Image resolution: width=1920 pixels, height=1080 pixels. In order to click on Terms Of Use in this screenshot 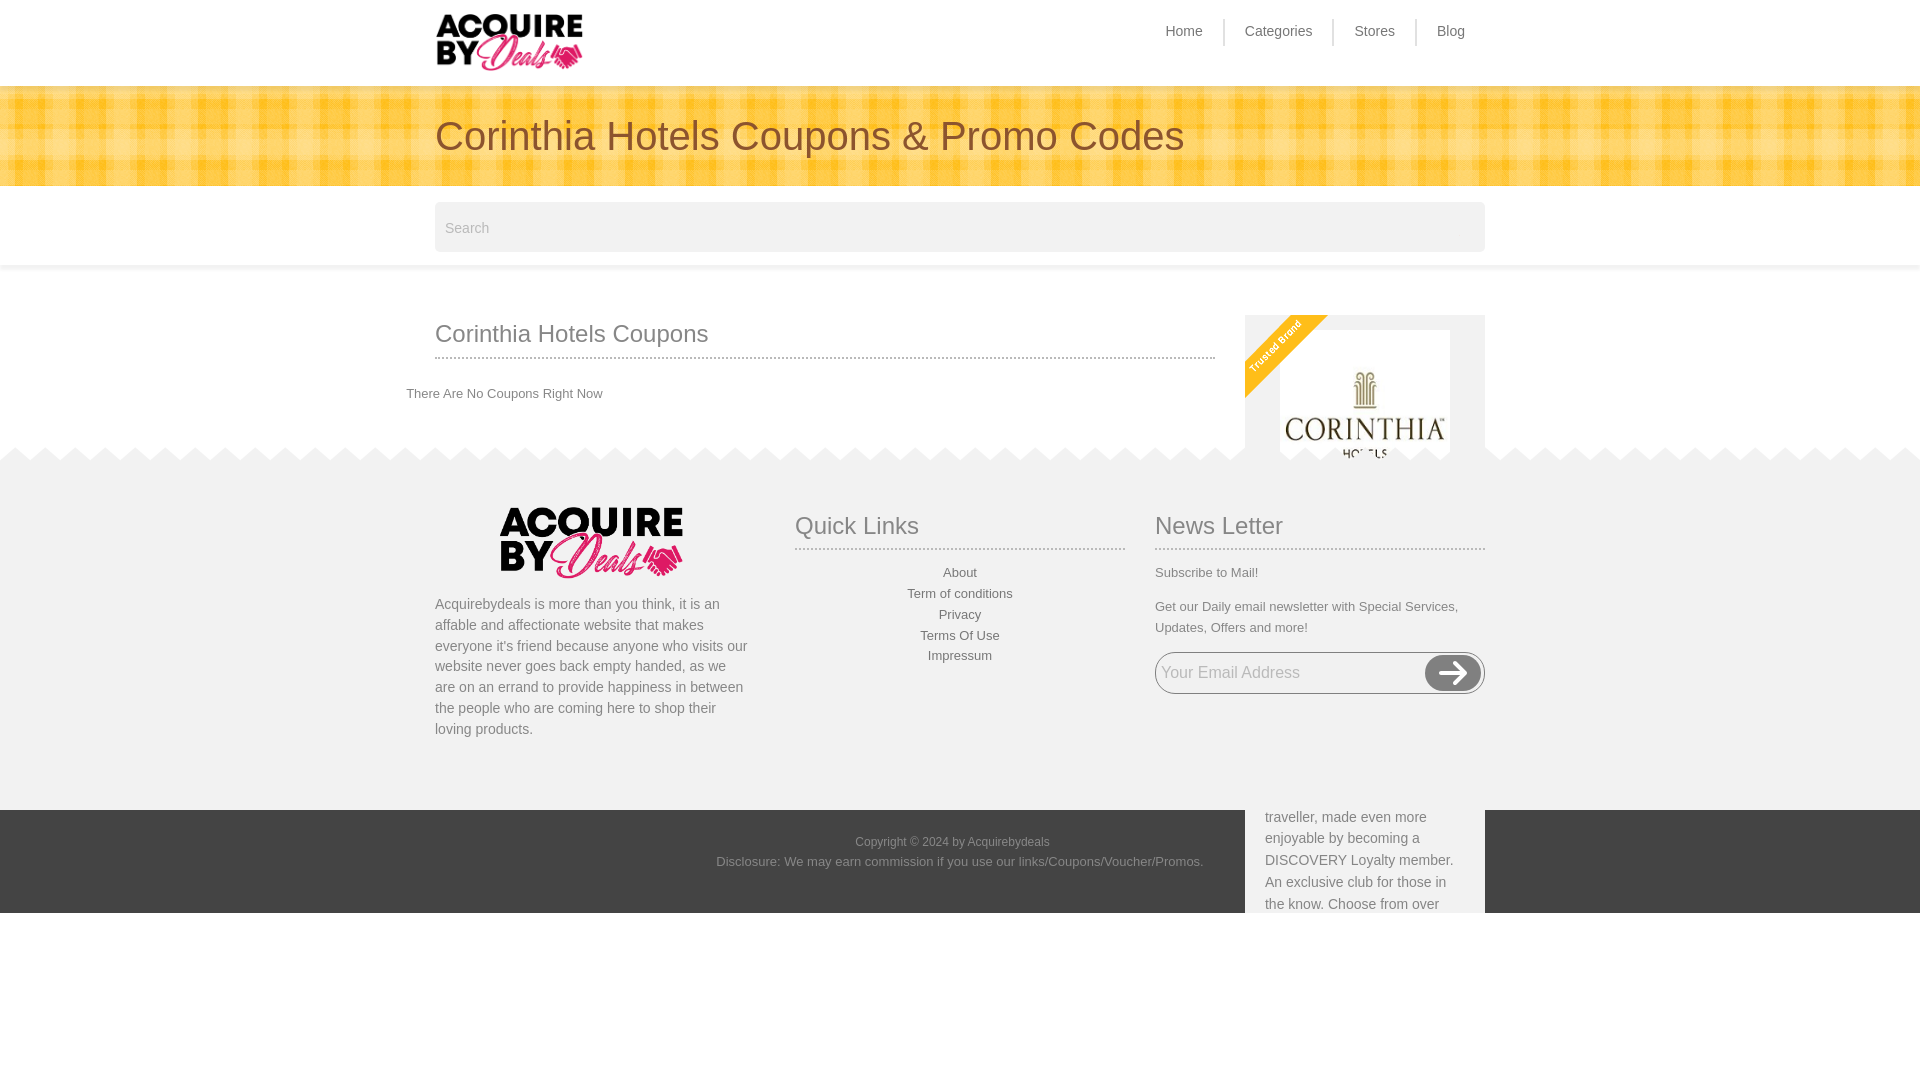, I will do `click(958, 634)`.